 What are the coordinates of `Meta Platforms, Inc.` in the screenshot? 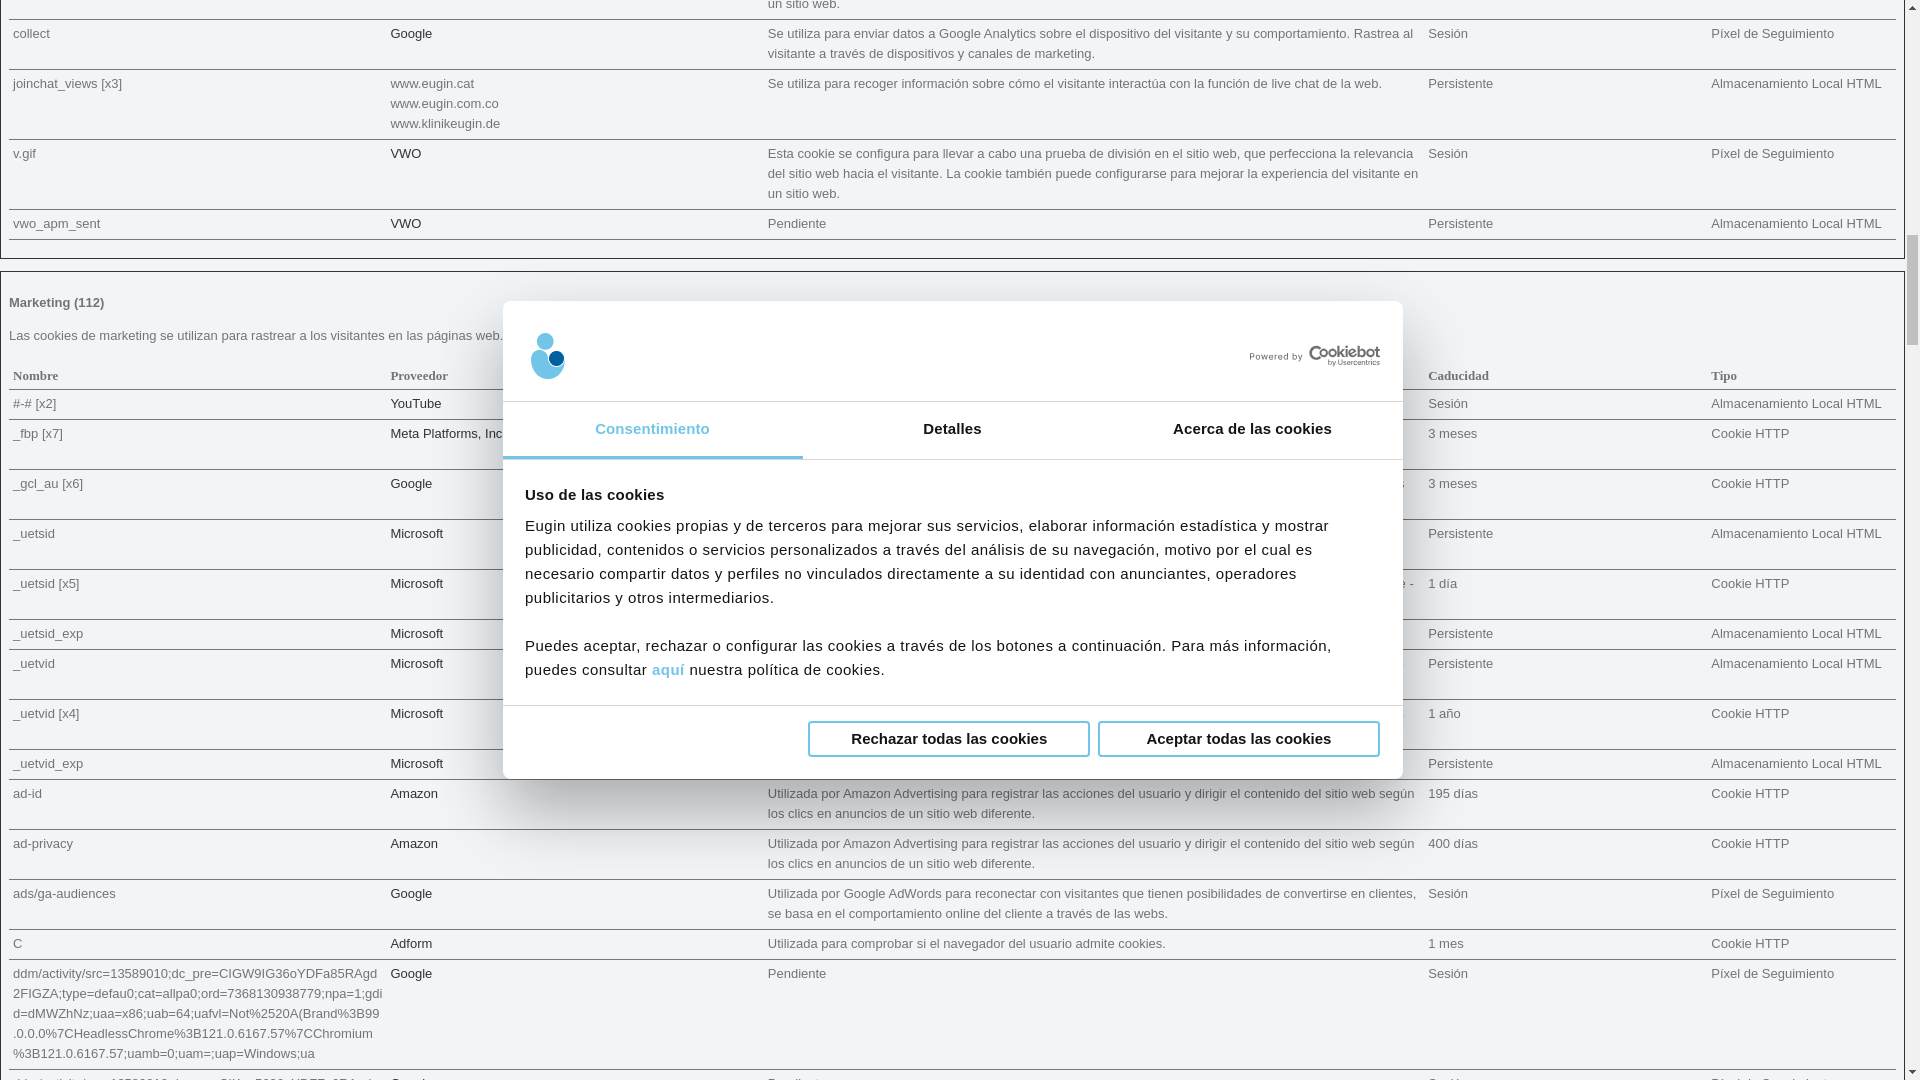 It's located at (448, 432).